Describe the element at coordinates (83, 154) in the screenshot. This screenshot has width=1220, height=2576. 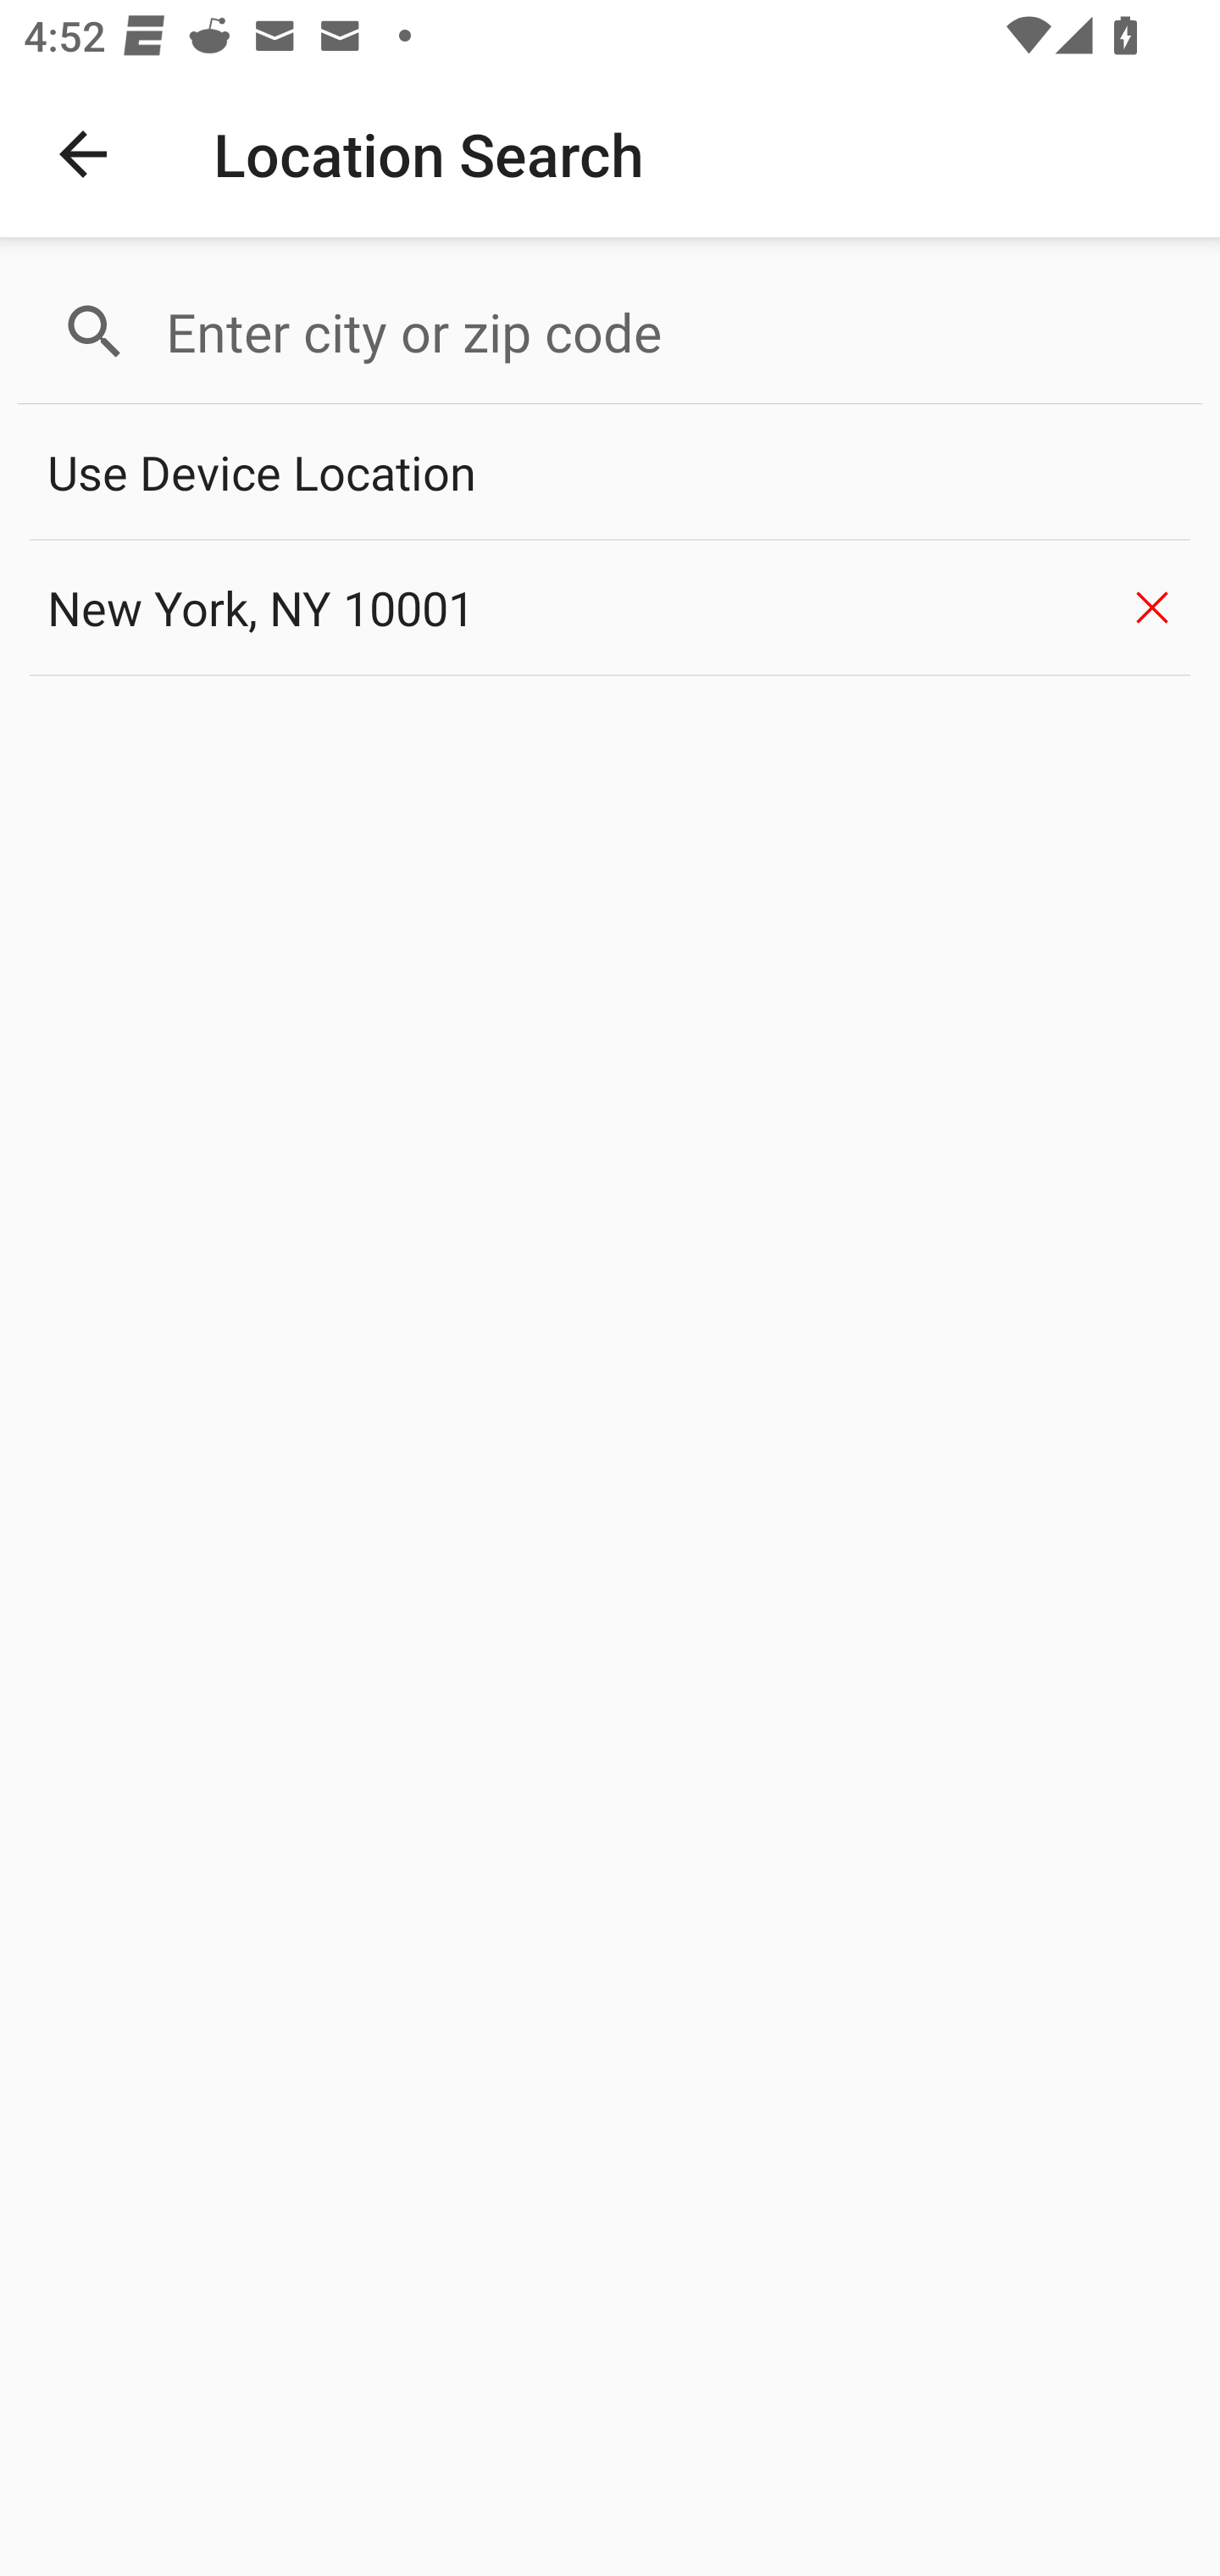
I see `Navigate up` at that location.